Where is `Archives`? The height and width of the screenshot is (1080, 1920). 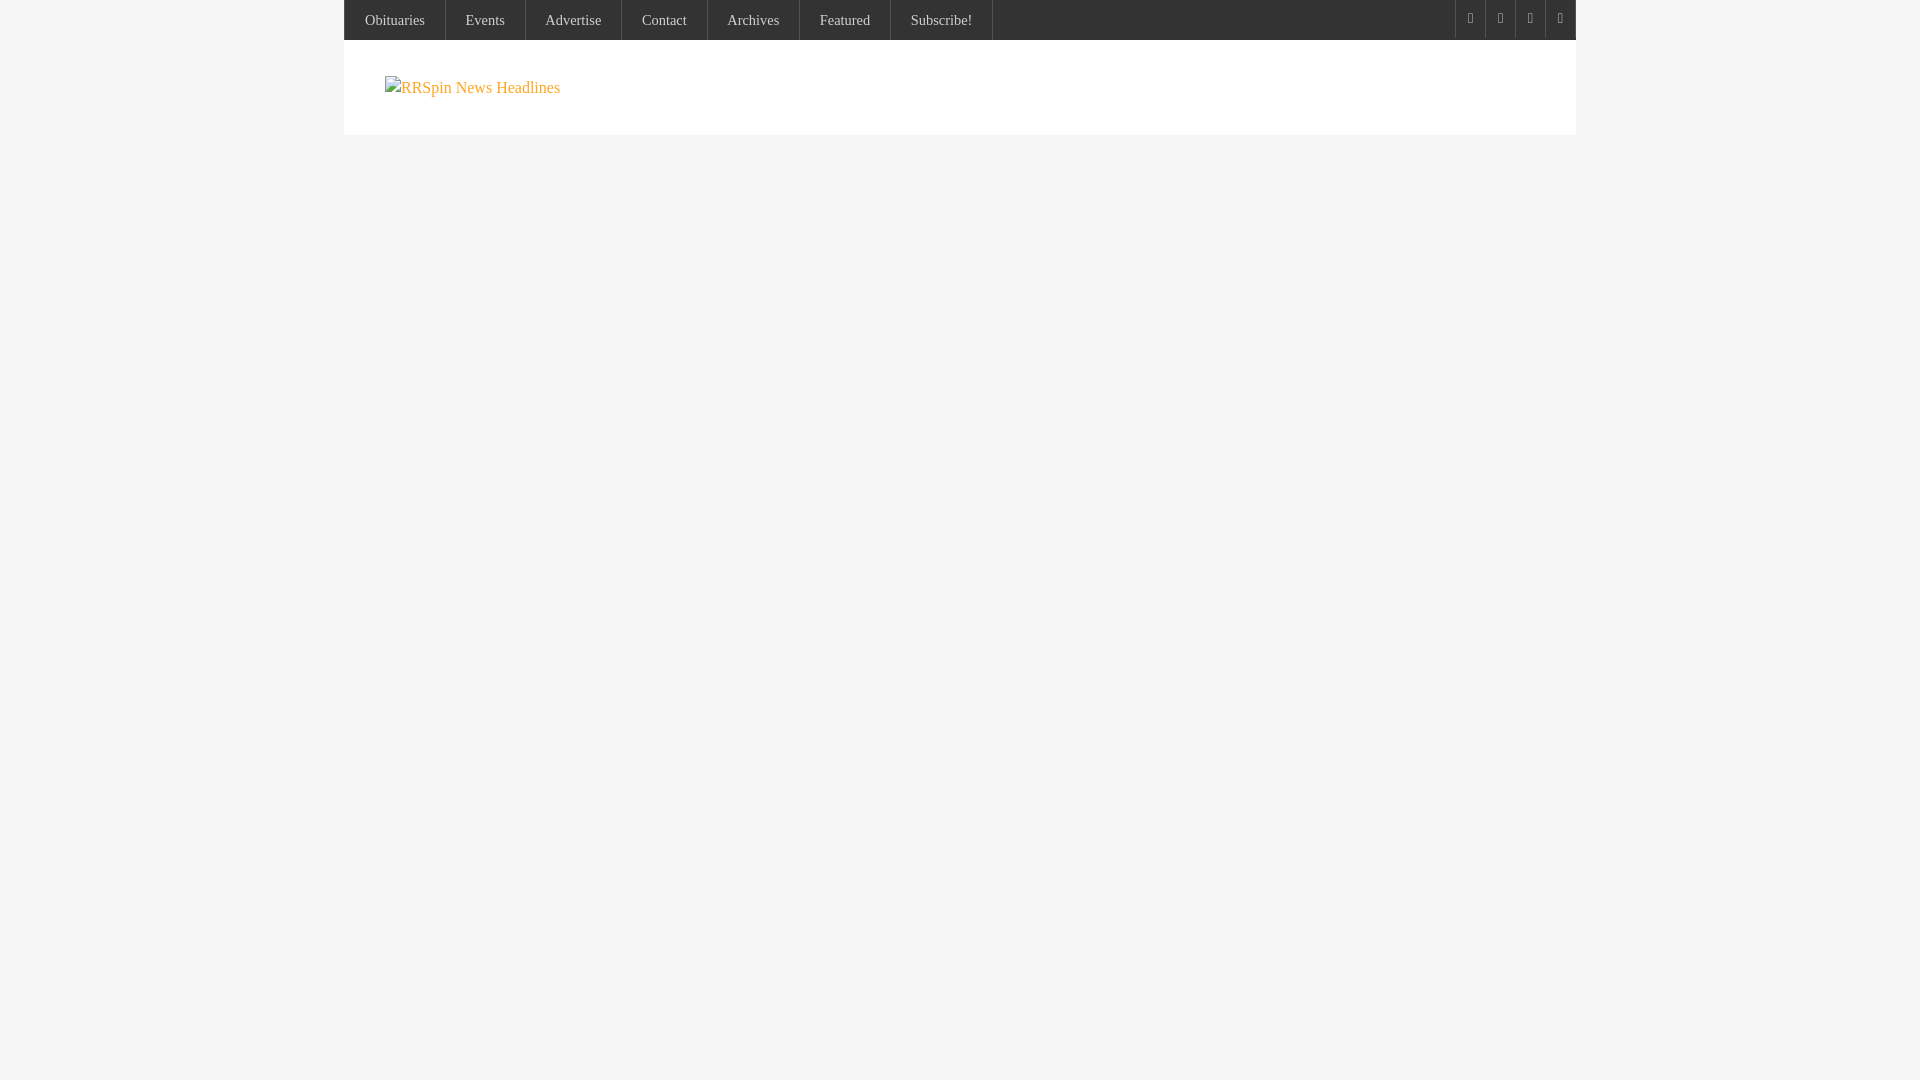 Archives is located at coordinates (752, 20).